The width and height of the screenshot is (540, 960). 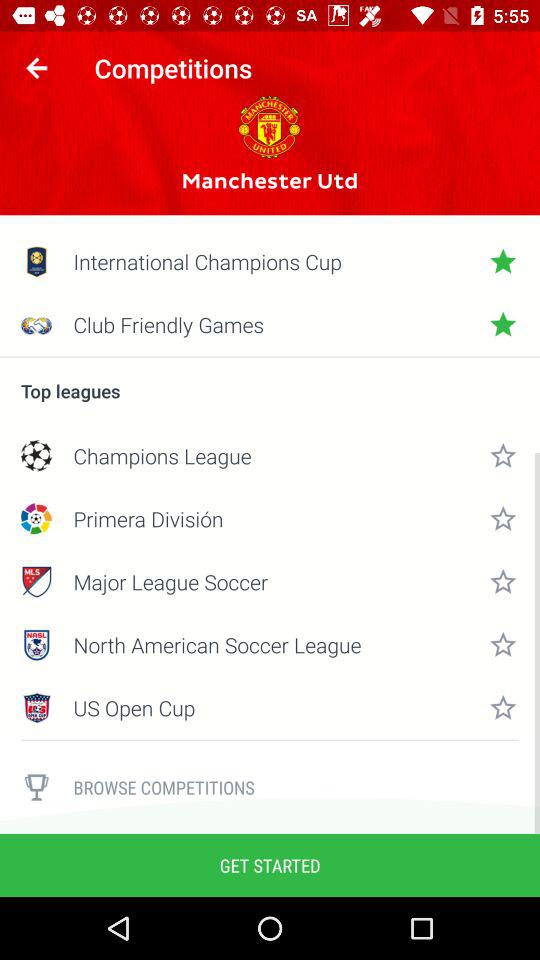 What do you see at coordinates (36, 68) in the screenshot?
I see `click item to the left of competitions item` at bounding box center [36, 68].